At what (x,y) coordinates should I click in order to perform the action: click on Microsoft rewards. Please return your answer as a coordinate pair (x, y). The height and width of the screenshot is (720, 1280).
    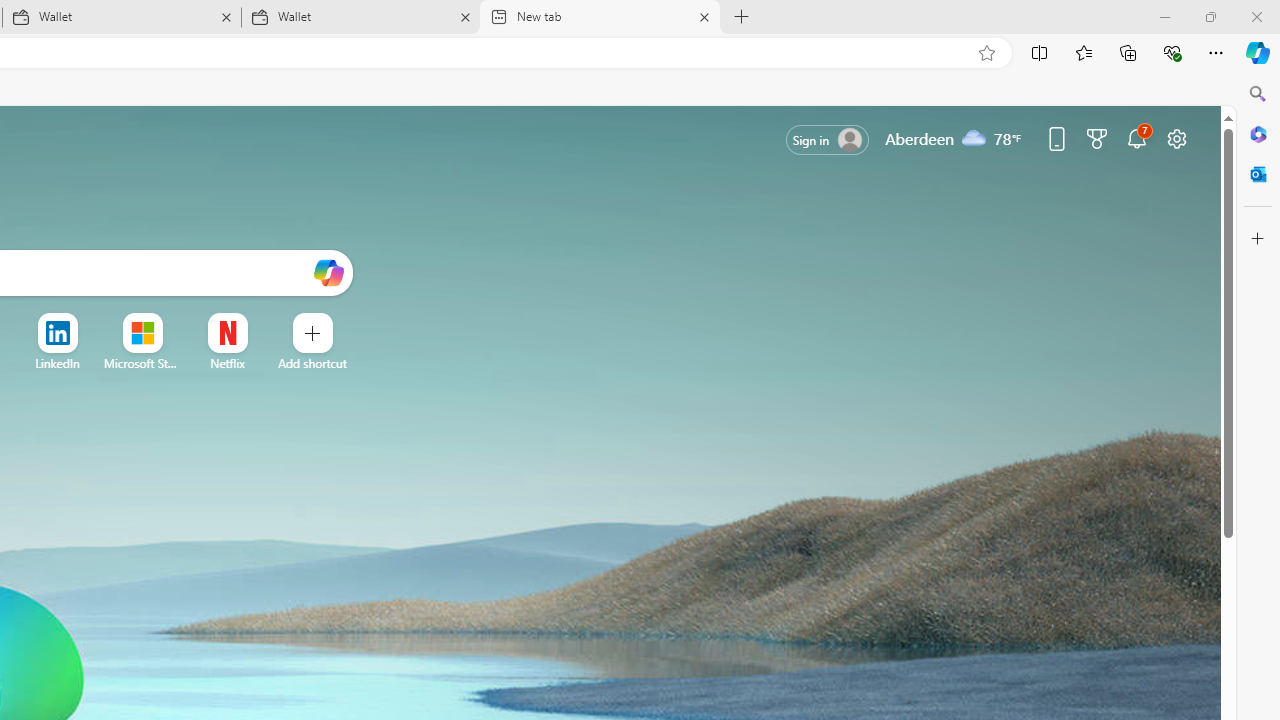
    Looking at the image, I should click on (1096, 138).